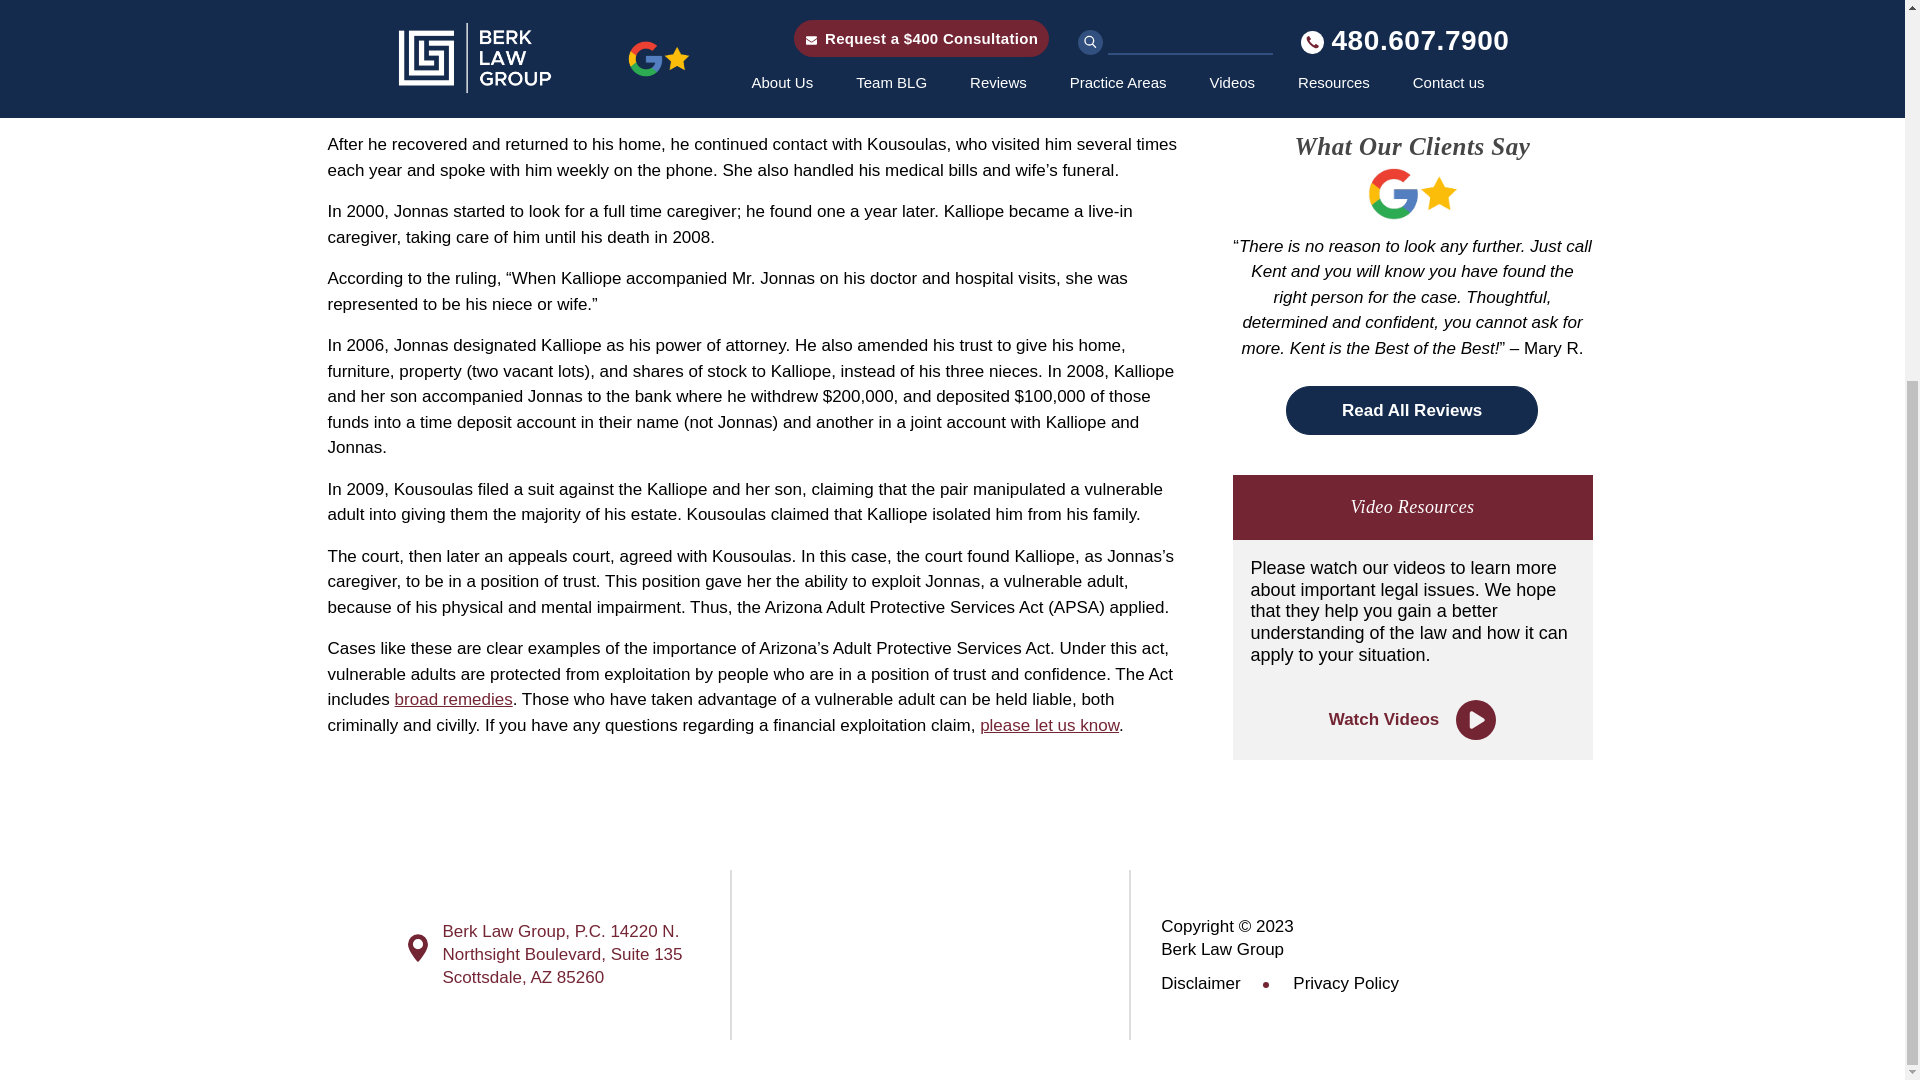 This screenshot has height=1080, width=1920. Describe the element at coordinates (1268, 10) in the screenshot. I see `1` at that location.